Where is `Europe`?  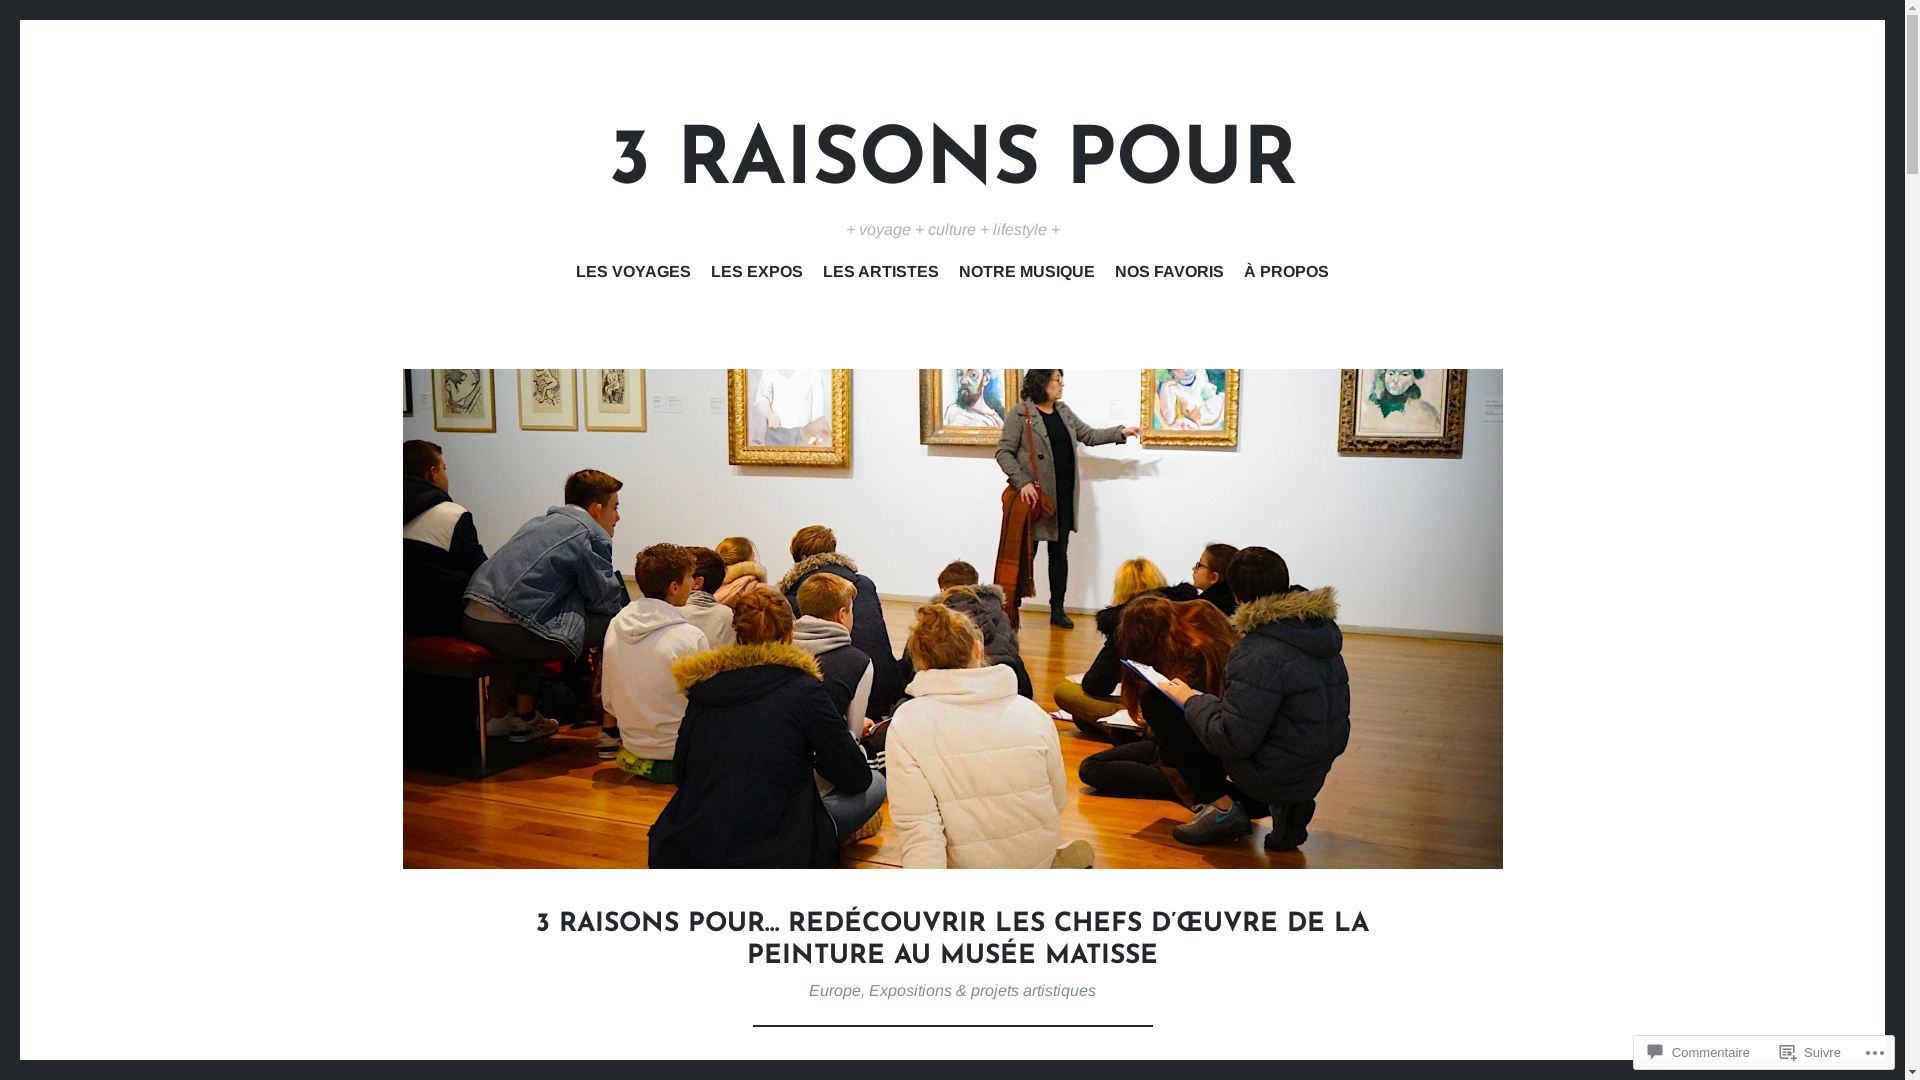 Europe is located at coordinates (835, 990).